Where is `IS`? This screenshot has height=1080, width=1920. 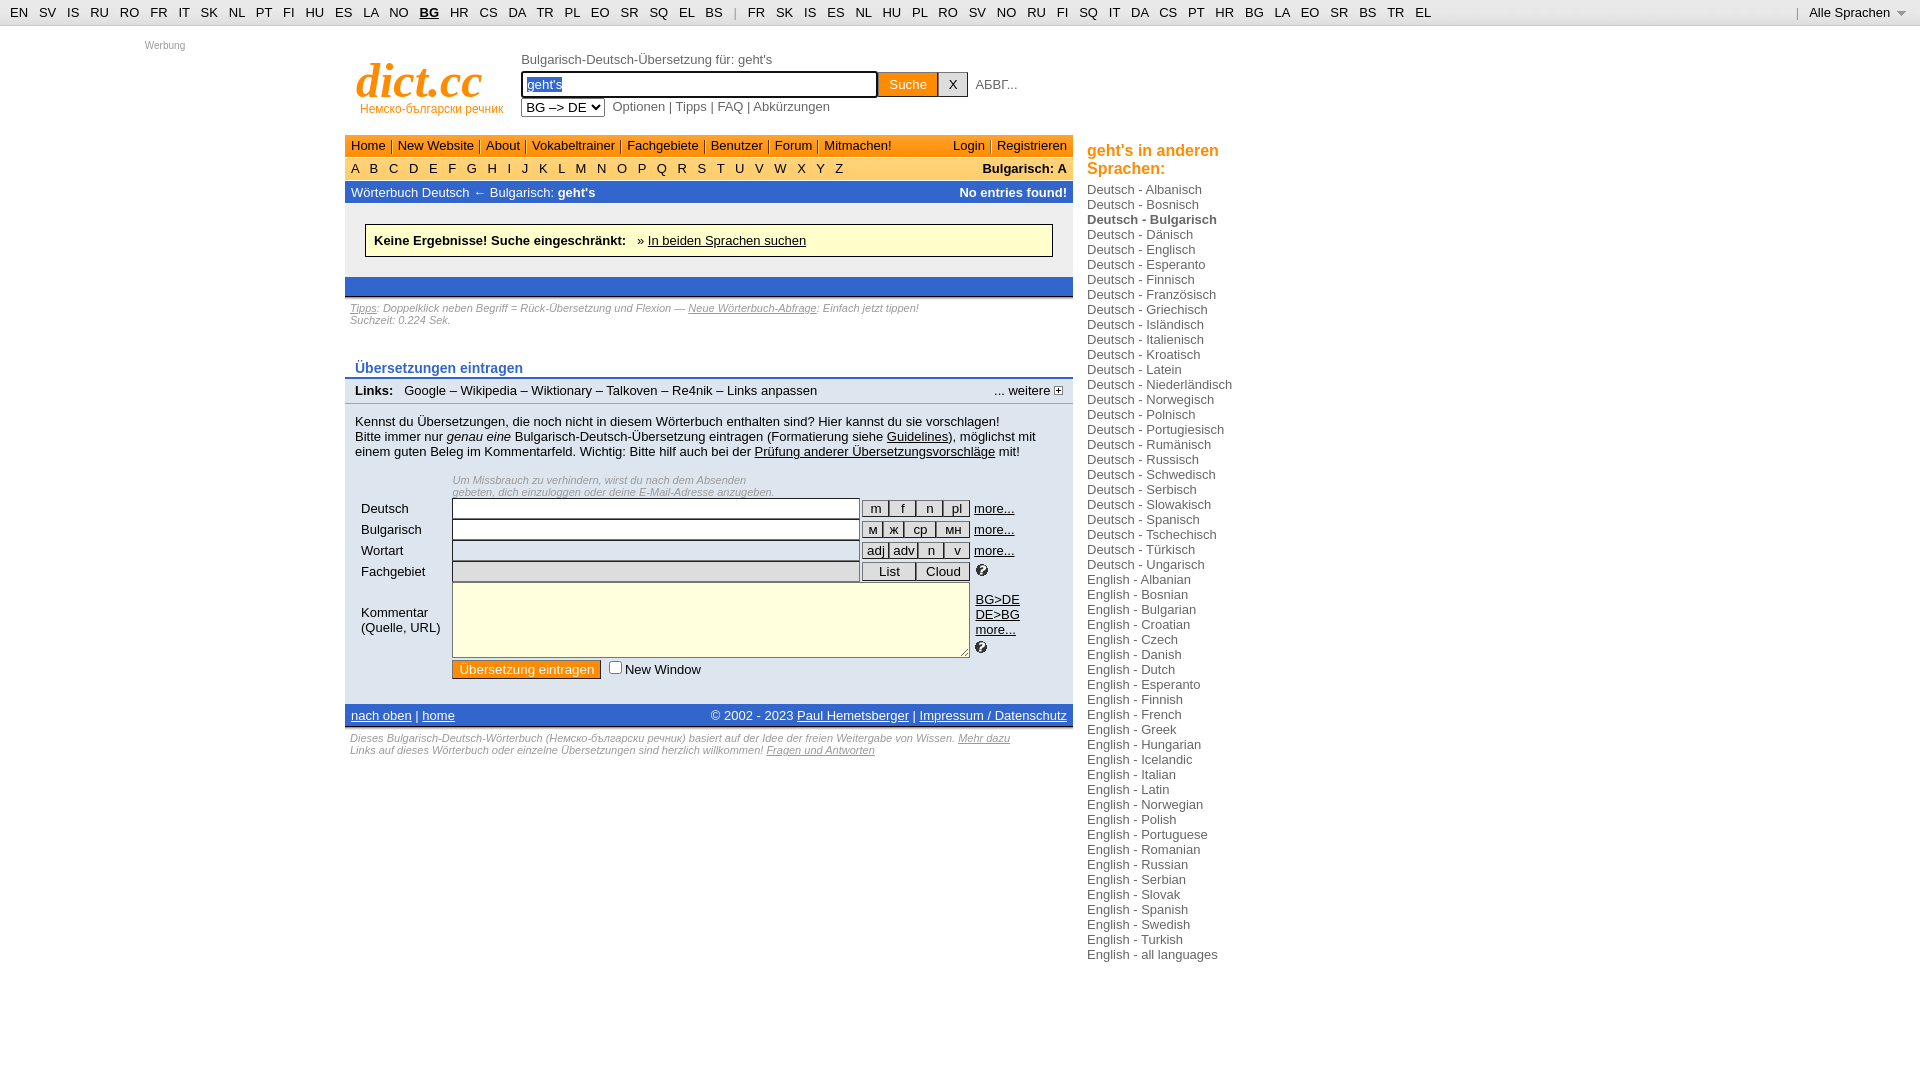
IS is located at coordinates (73, 12).